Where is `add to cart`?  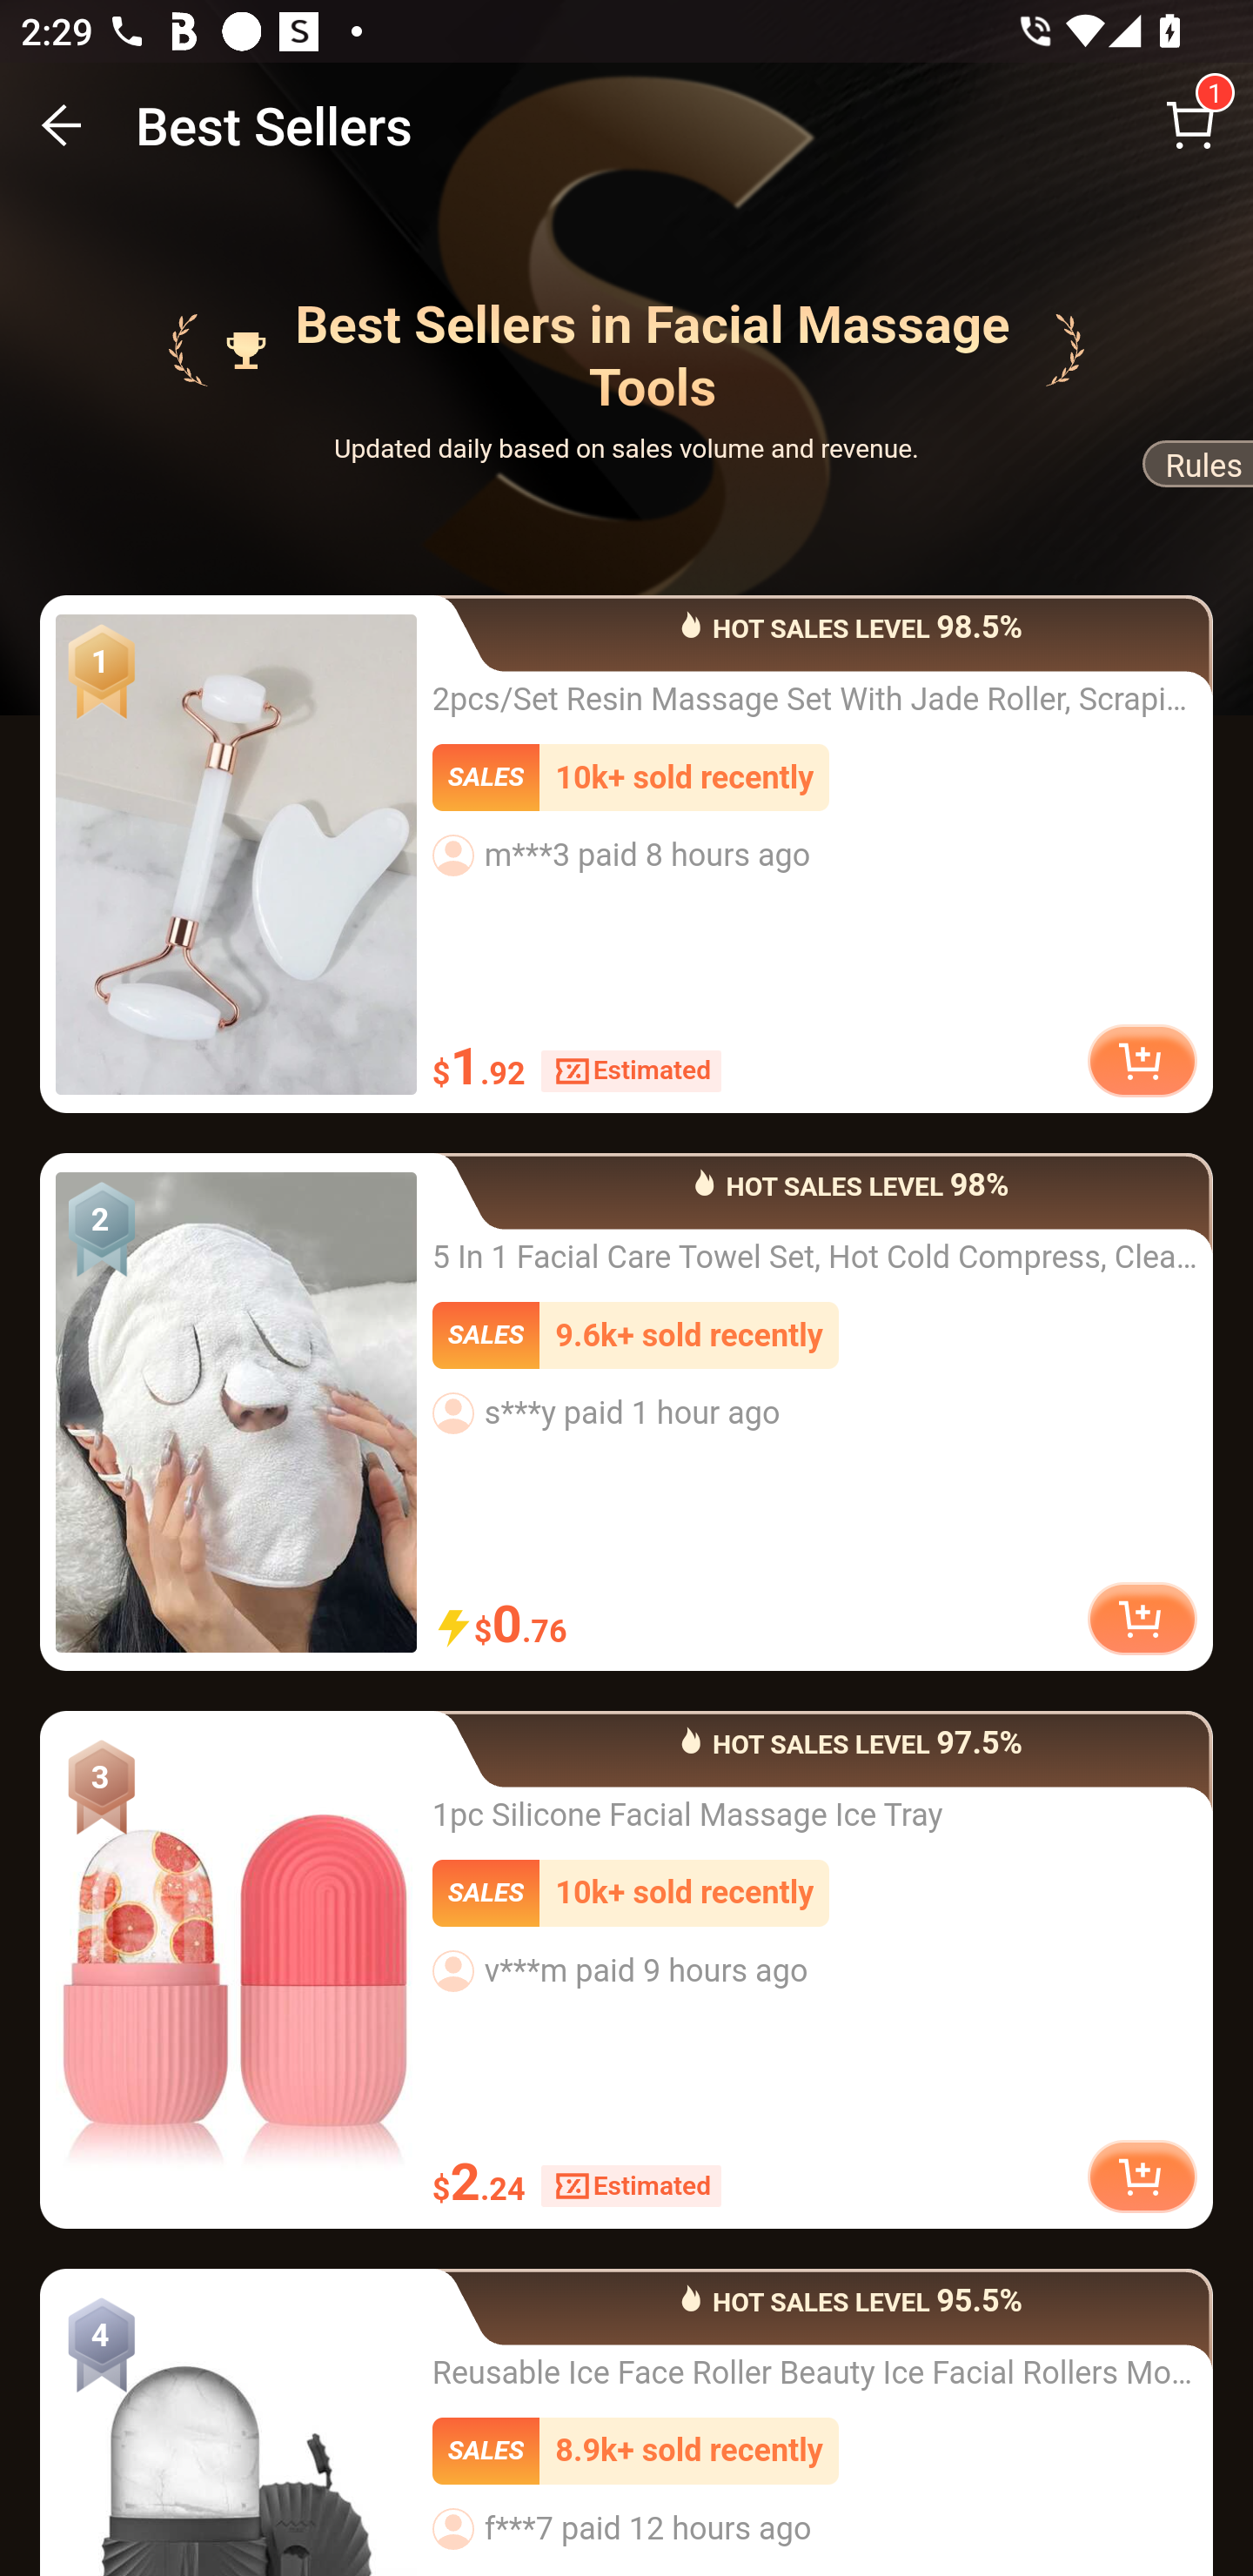
add to cart is located at coordinates (1142, 1617).